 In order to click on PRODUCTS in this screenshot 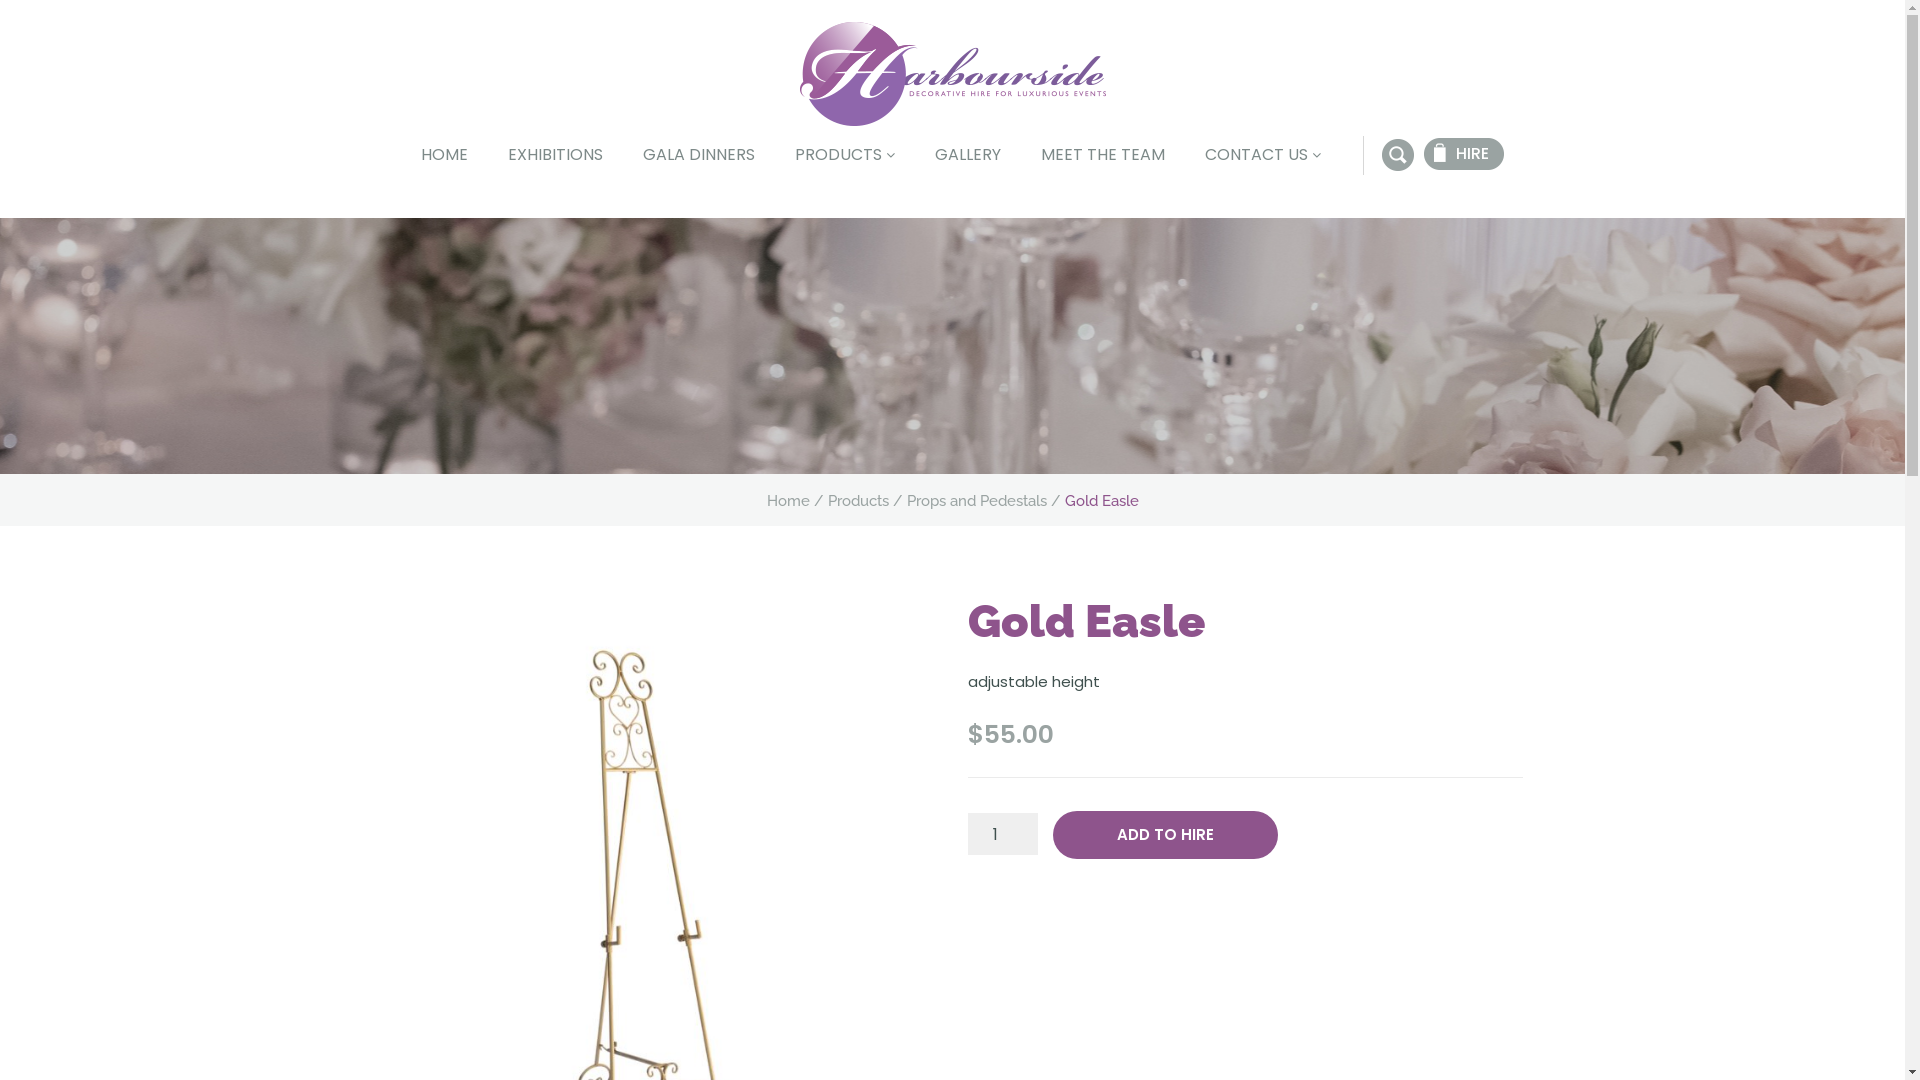, I will do `click(844, 152)`.